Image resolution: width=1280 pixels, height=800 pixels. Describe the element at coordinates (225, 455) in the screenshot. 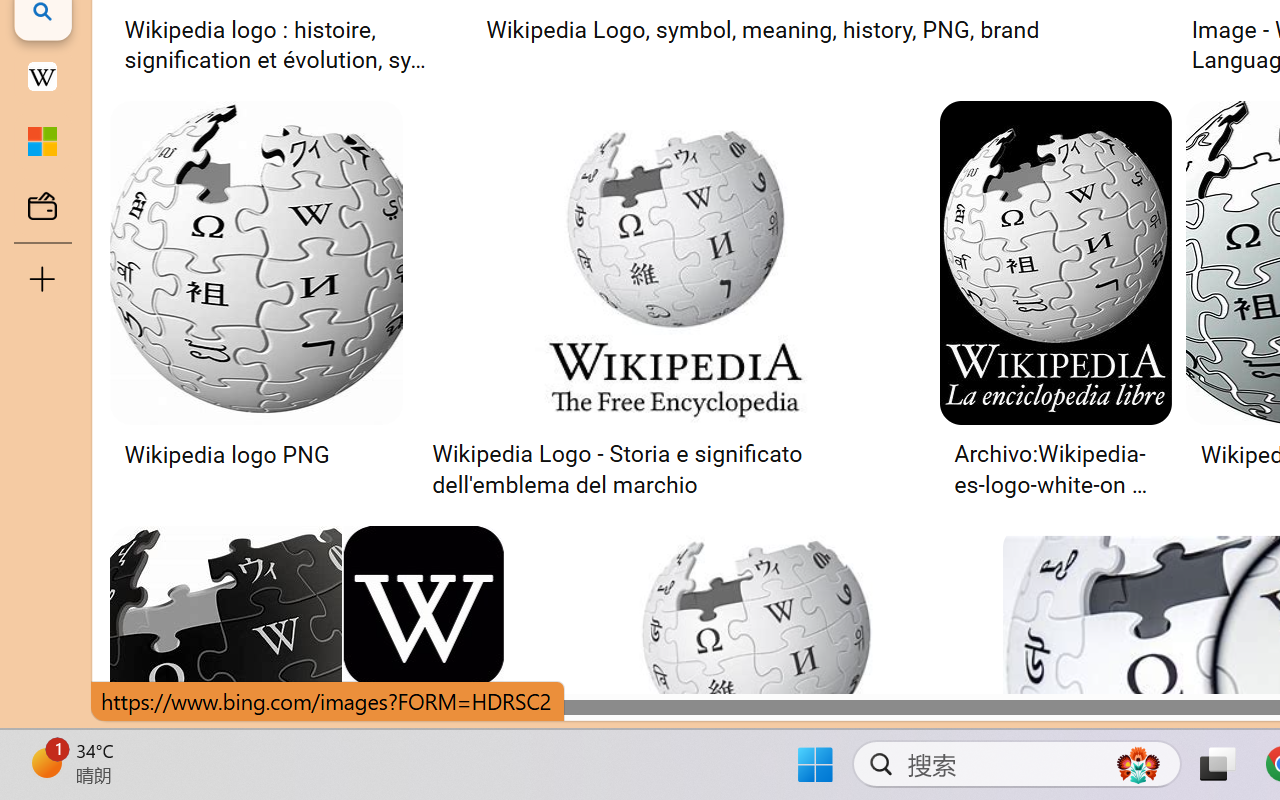

I see `Wikipedia logo PNG` at that location.